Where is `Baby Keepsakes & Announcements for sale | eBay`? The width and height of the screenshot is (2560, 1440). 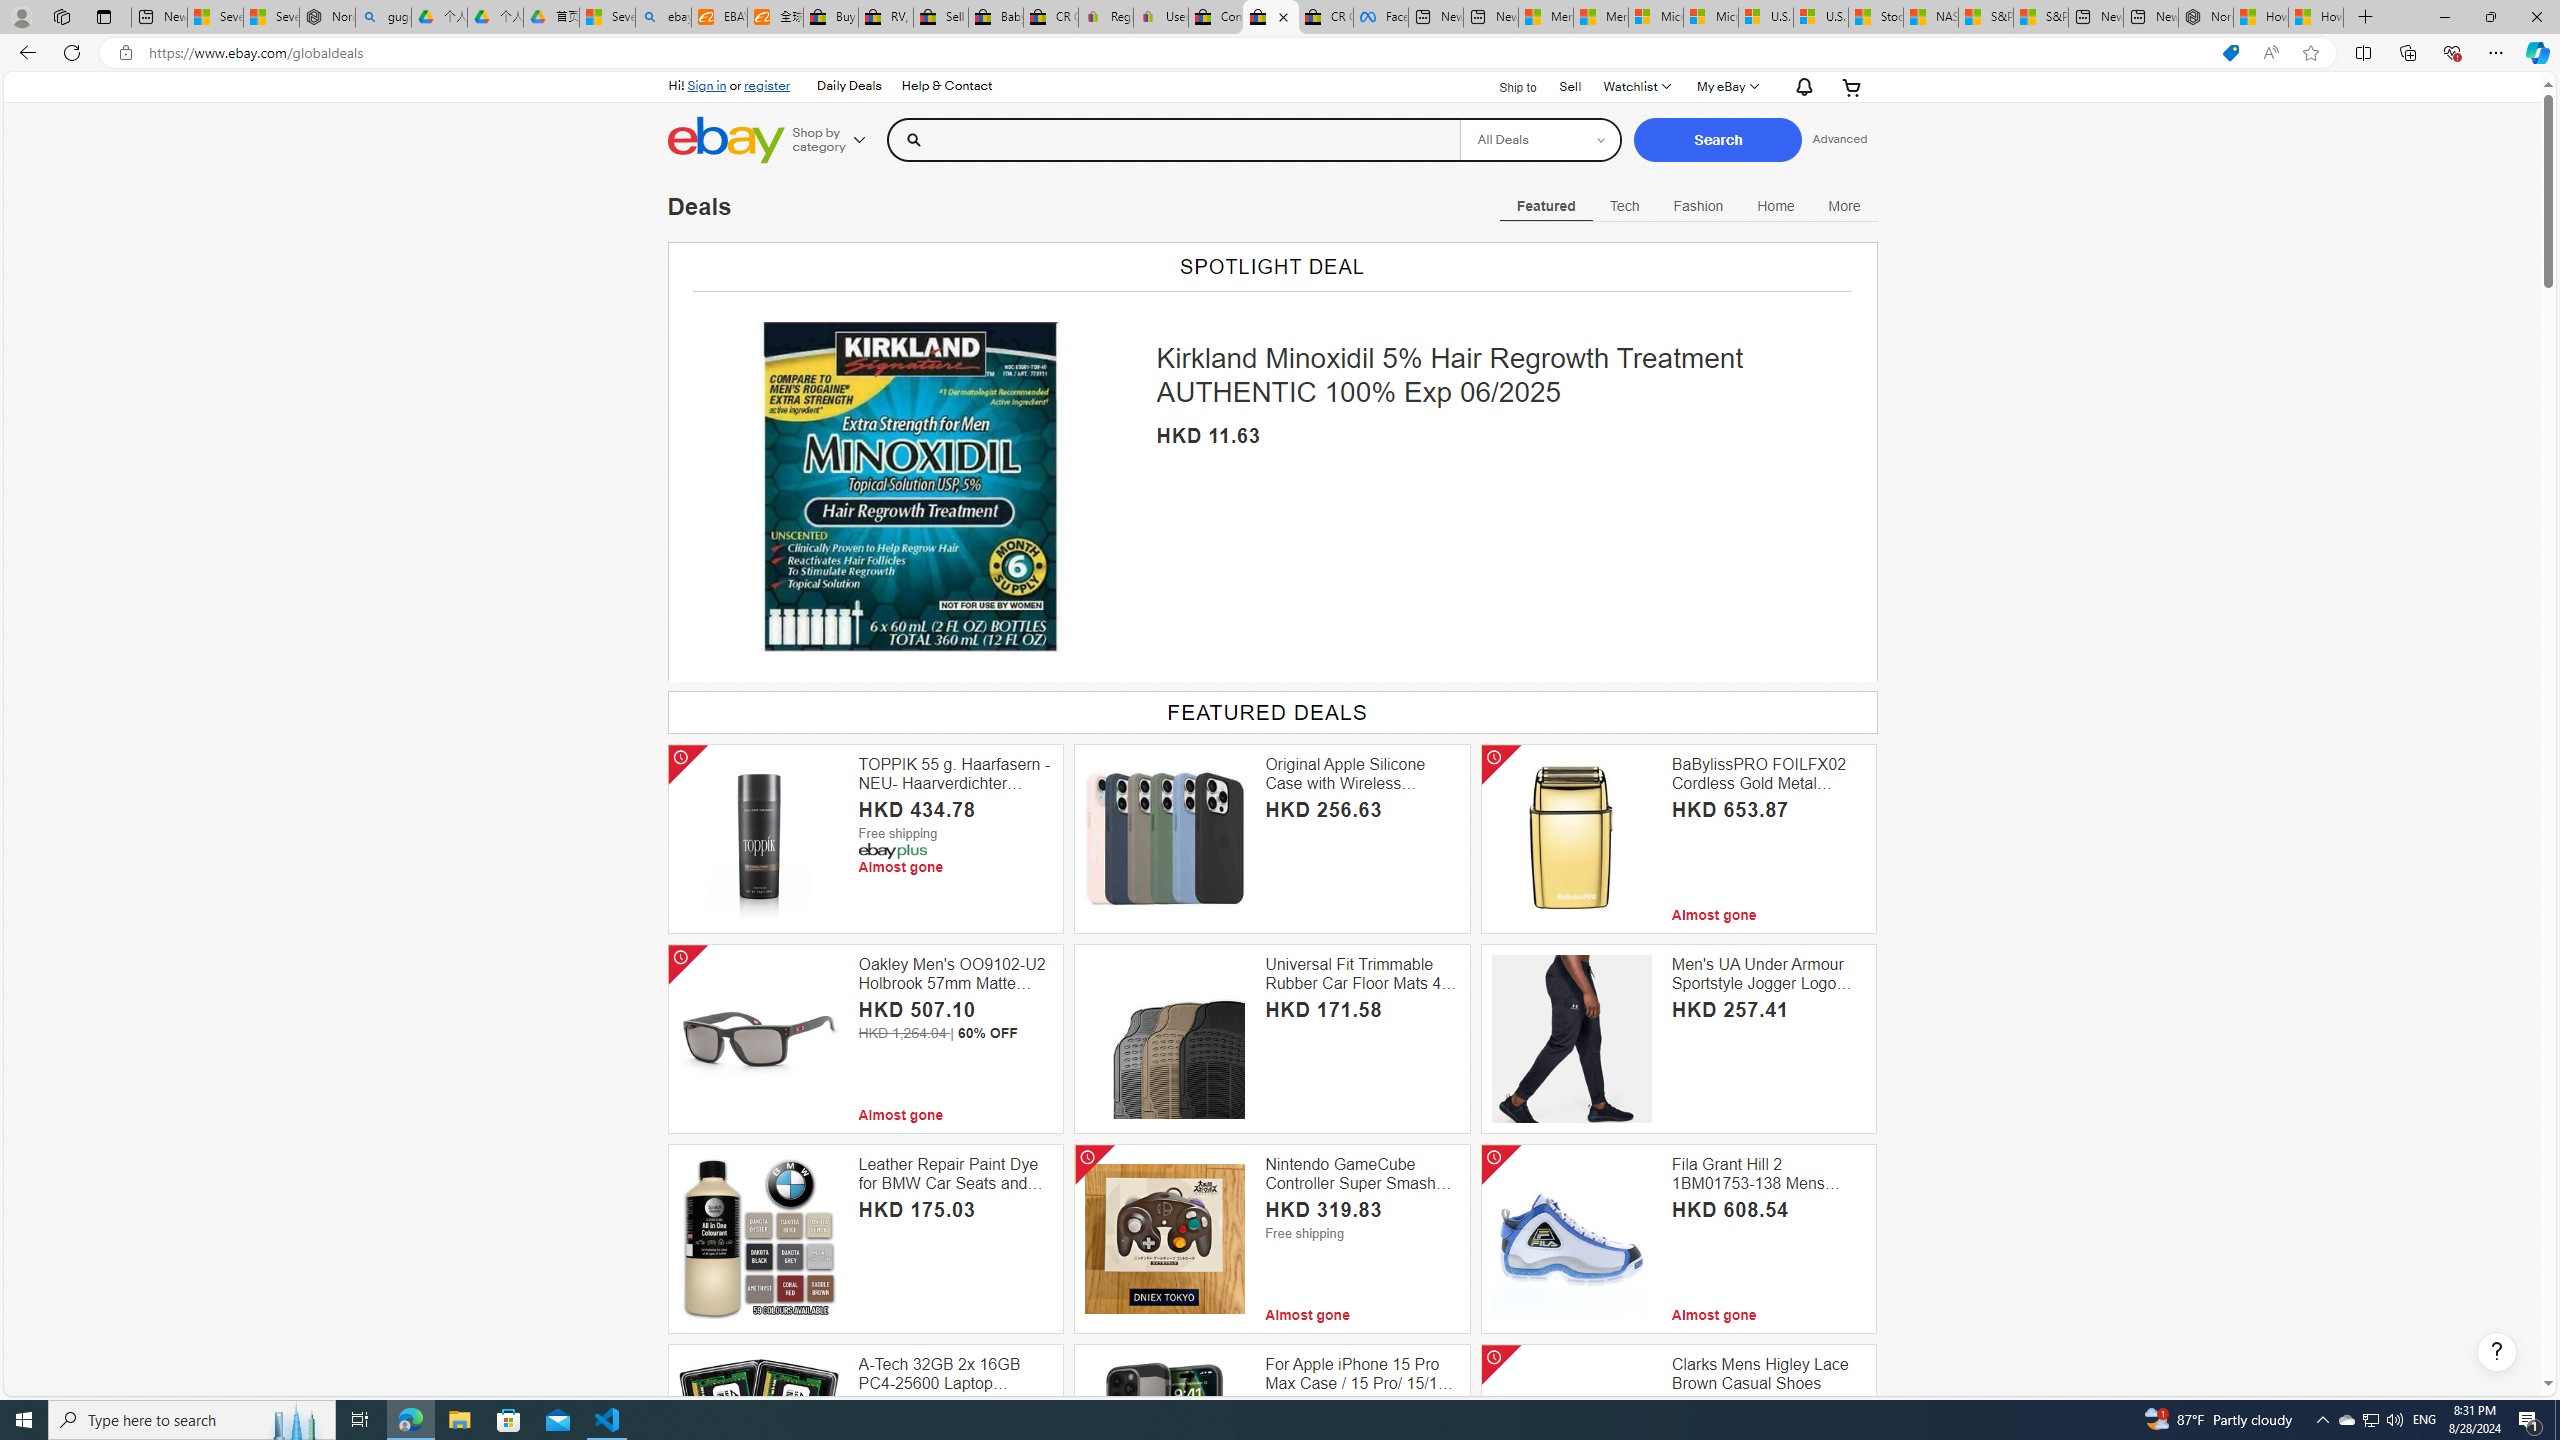
Baby Keepsakes & Announcements for sale | eBay is located at coordinates (996, 17).